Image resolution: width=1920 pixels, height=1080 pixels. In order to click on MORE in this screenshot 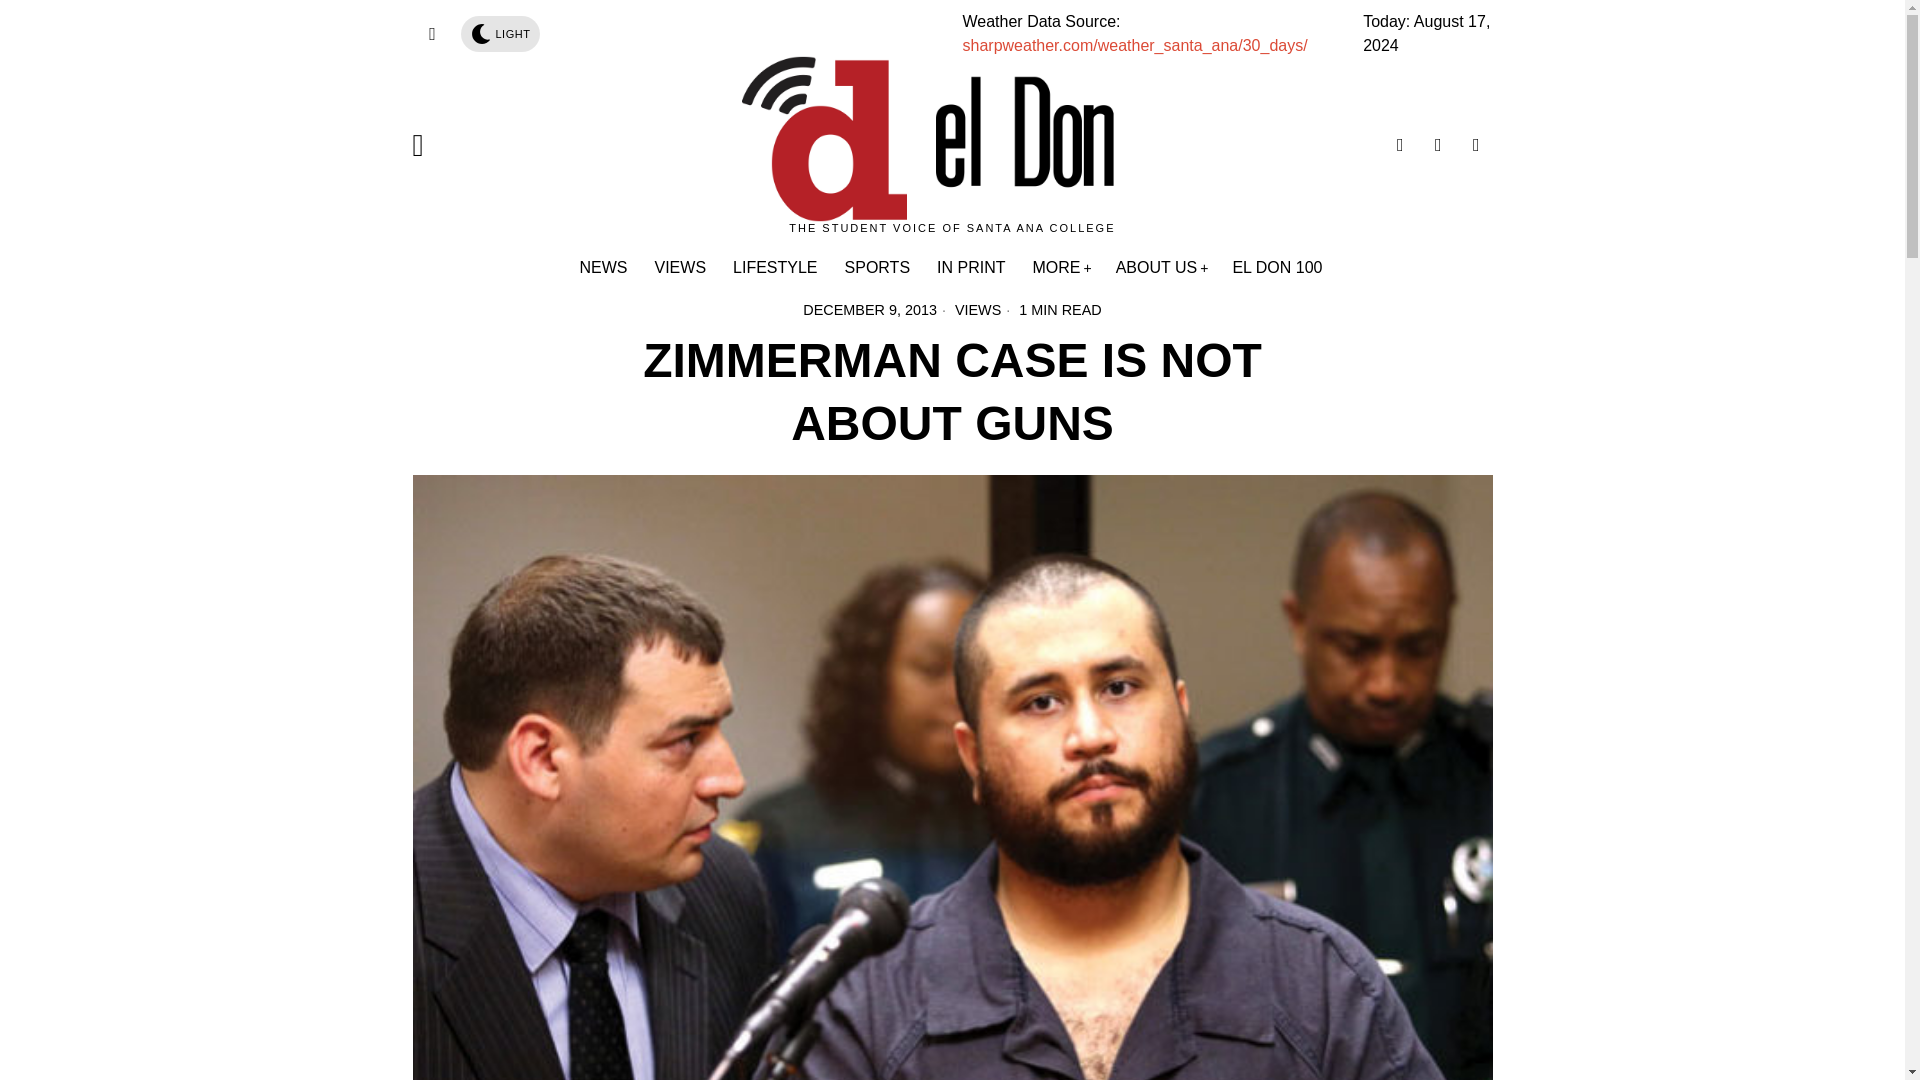, I will do `click(1060, 268)`.